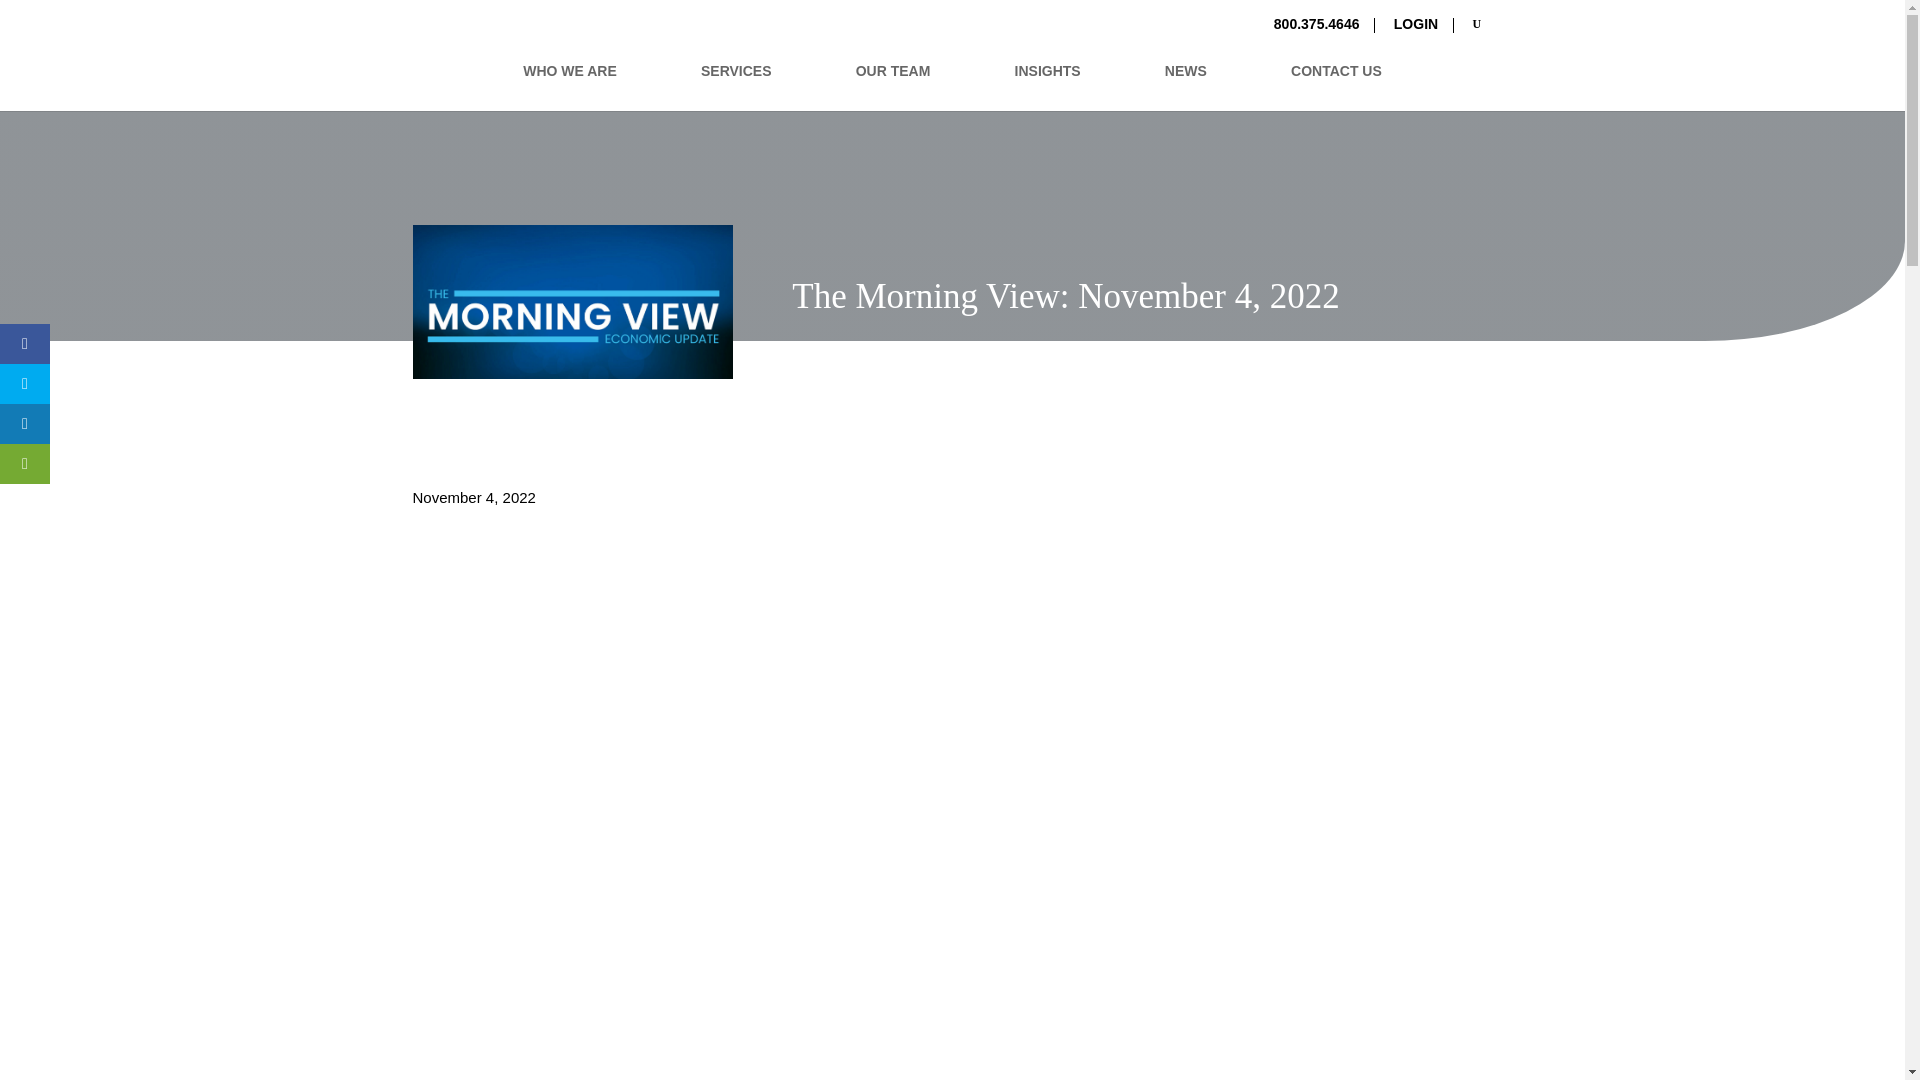 The height and width of the screenshot is (1080, 1920). Describe the element at coordinates (894, 87) in the screenshot. I see `OUR TEAM` at that location.